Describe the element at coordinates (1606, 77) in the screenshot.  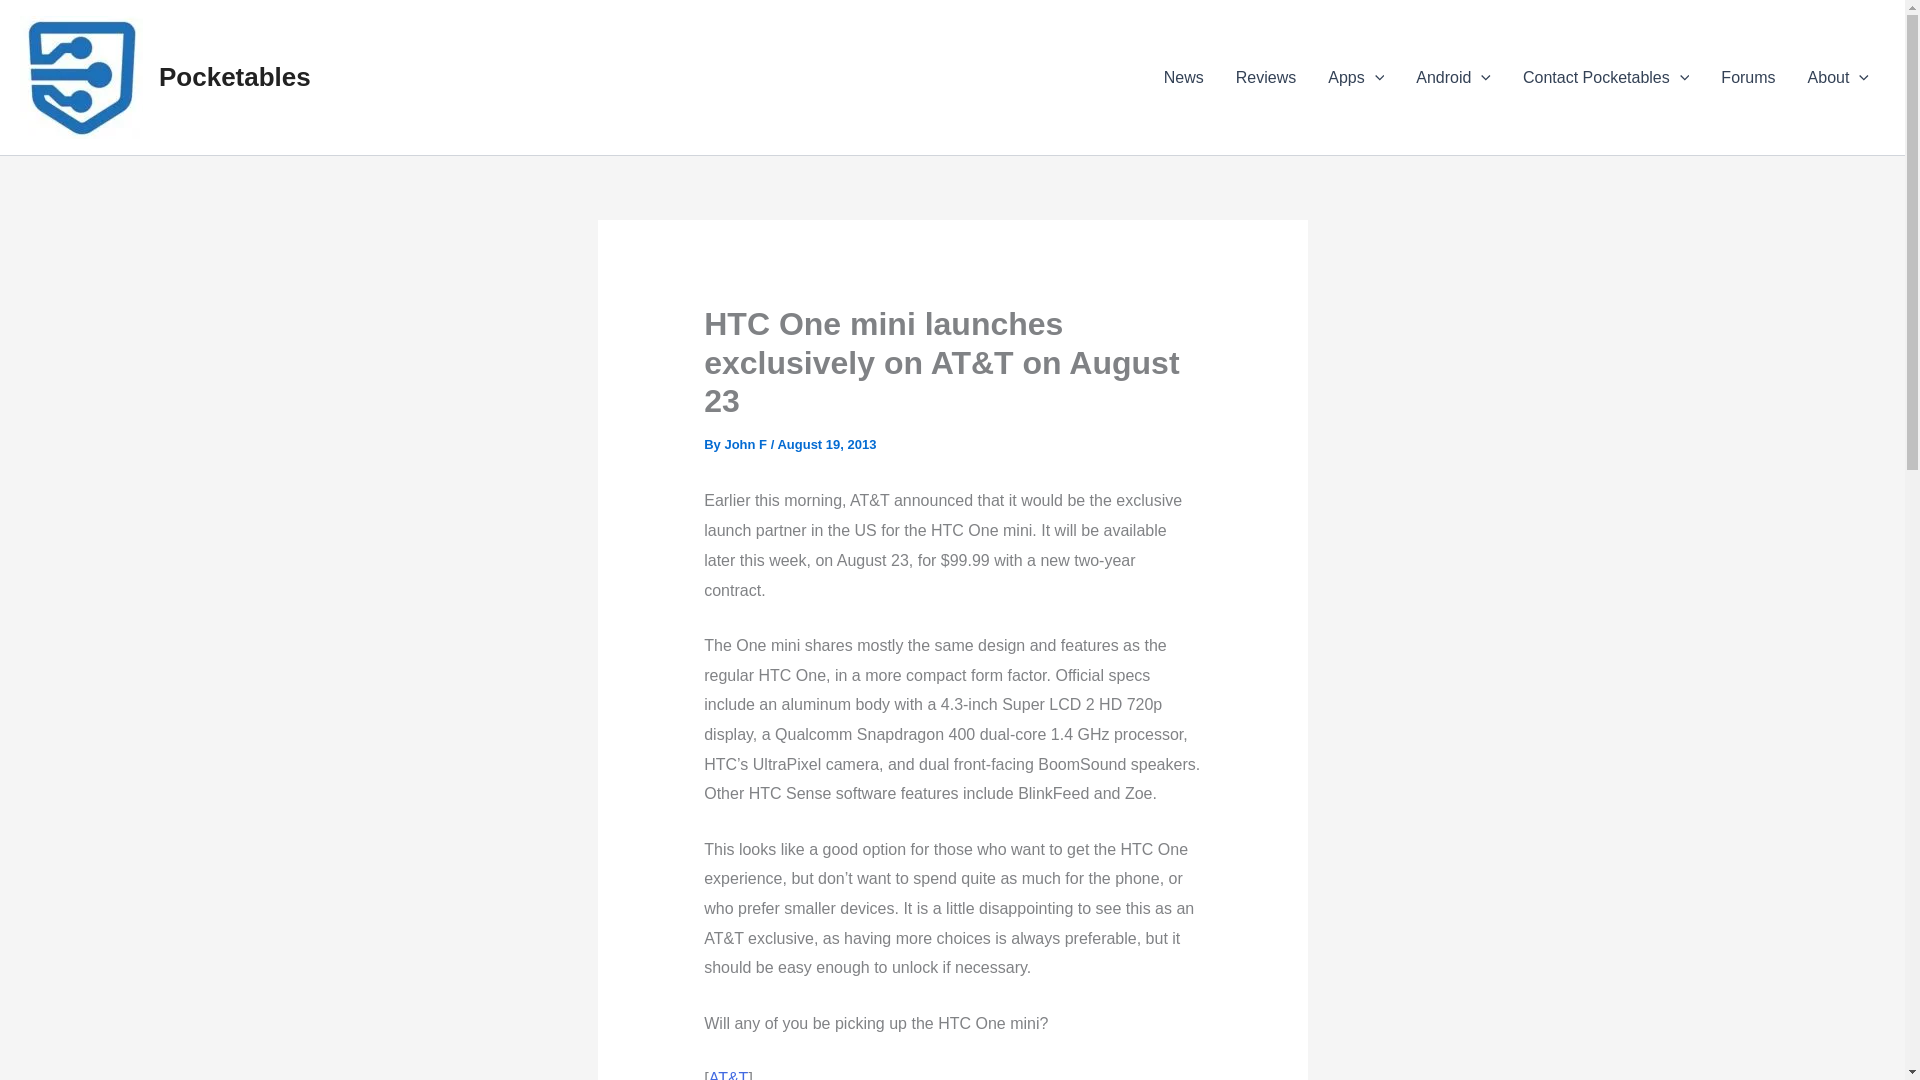
I see `Contact Pocketables` at that location.